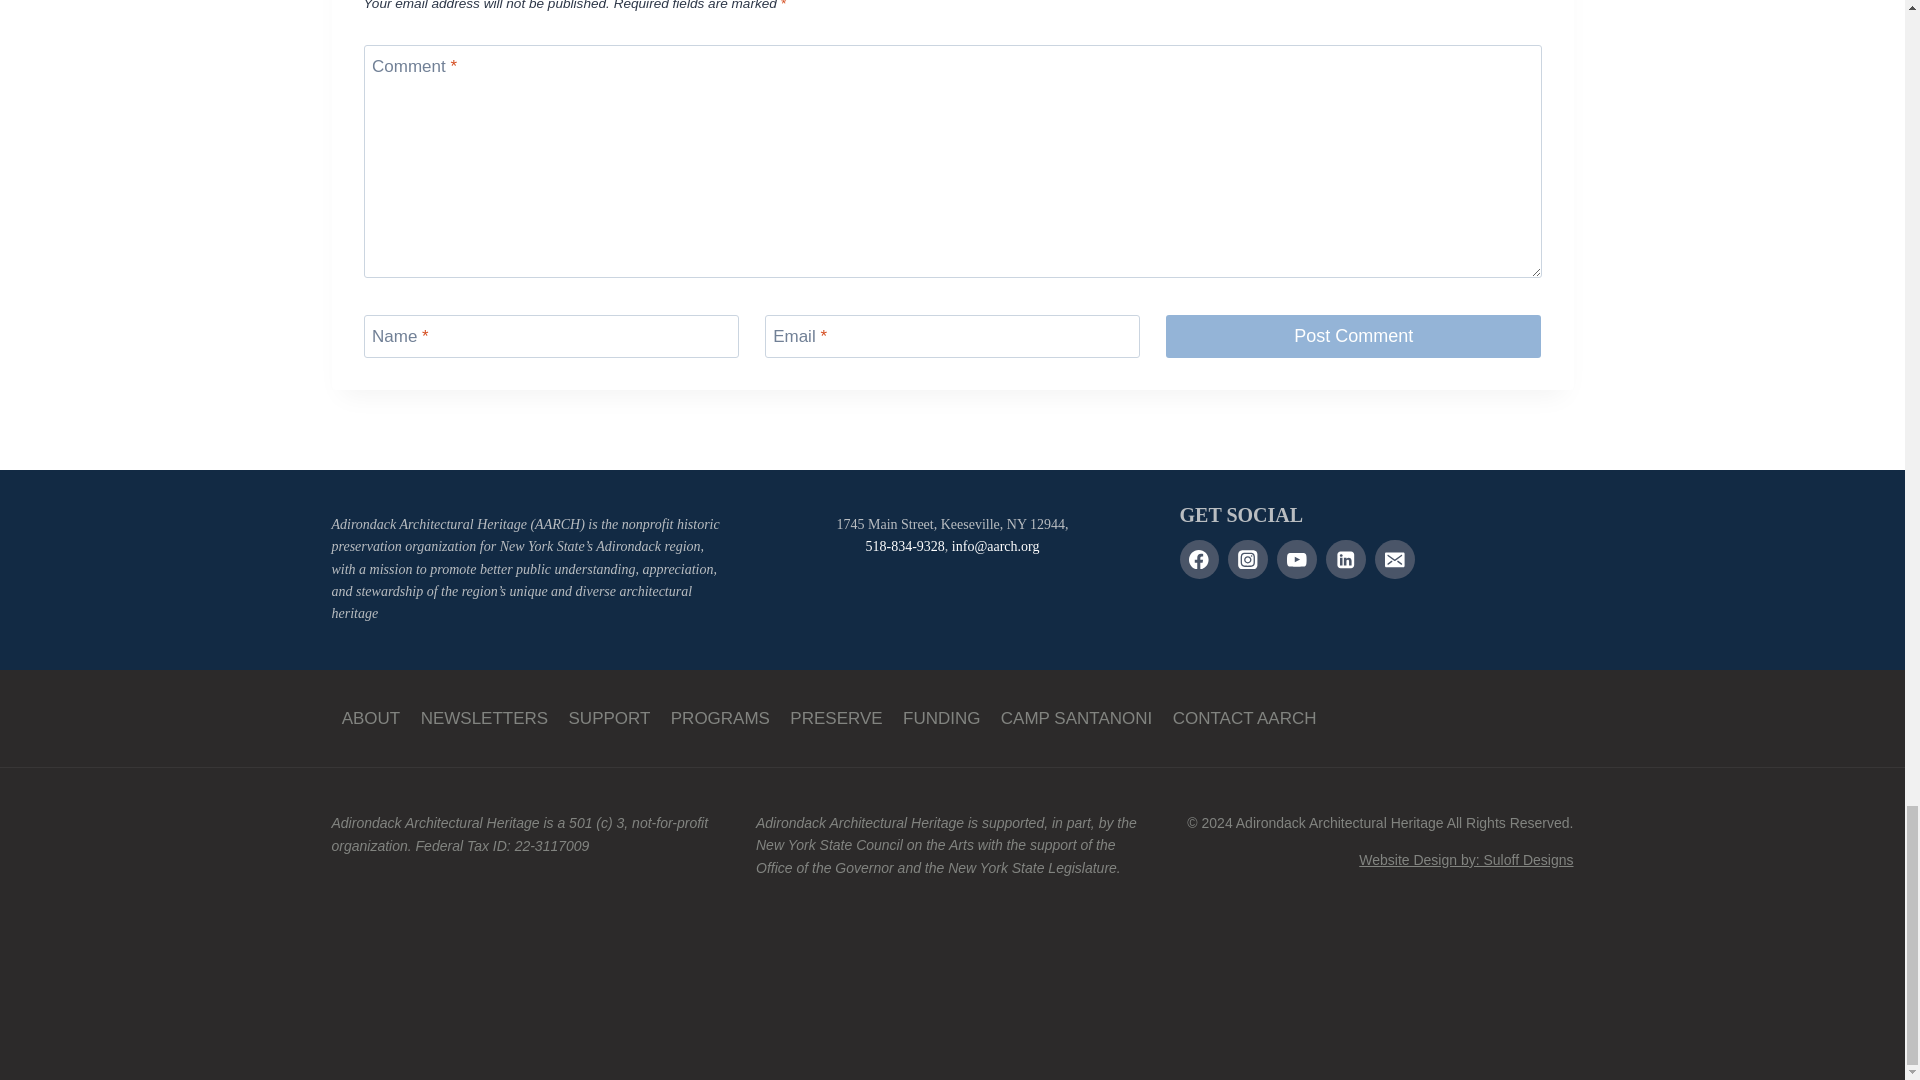 Image resolution: width=1920 pixels, height=1080 pixels. I want to click on Post Comment, so click(1353, 336).